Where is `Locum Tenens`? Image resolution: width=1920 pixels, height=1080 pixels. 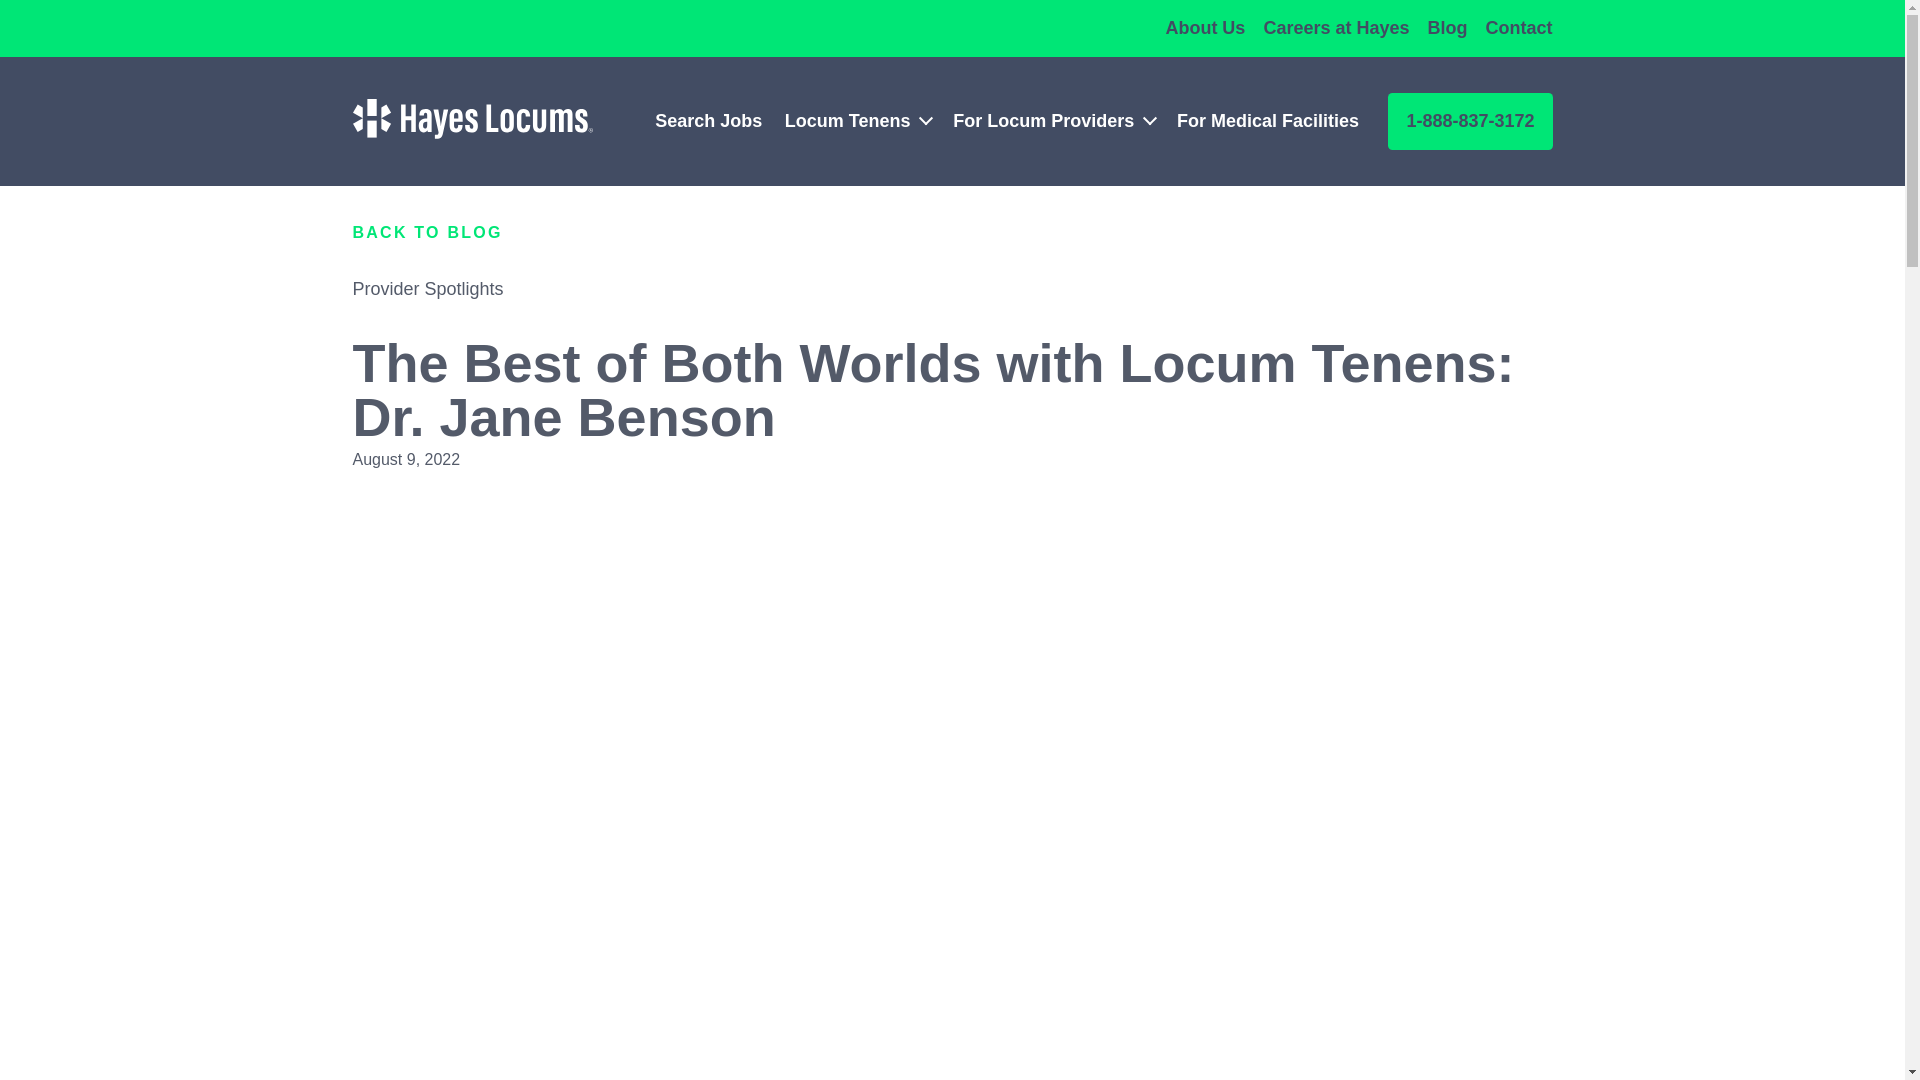
Locum Tenens is located at coordinates (848, 120).